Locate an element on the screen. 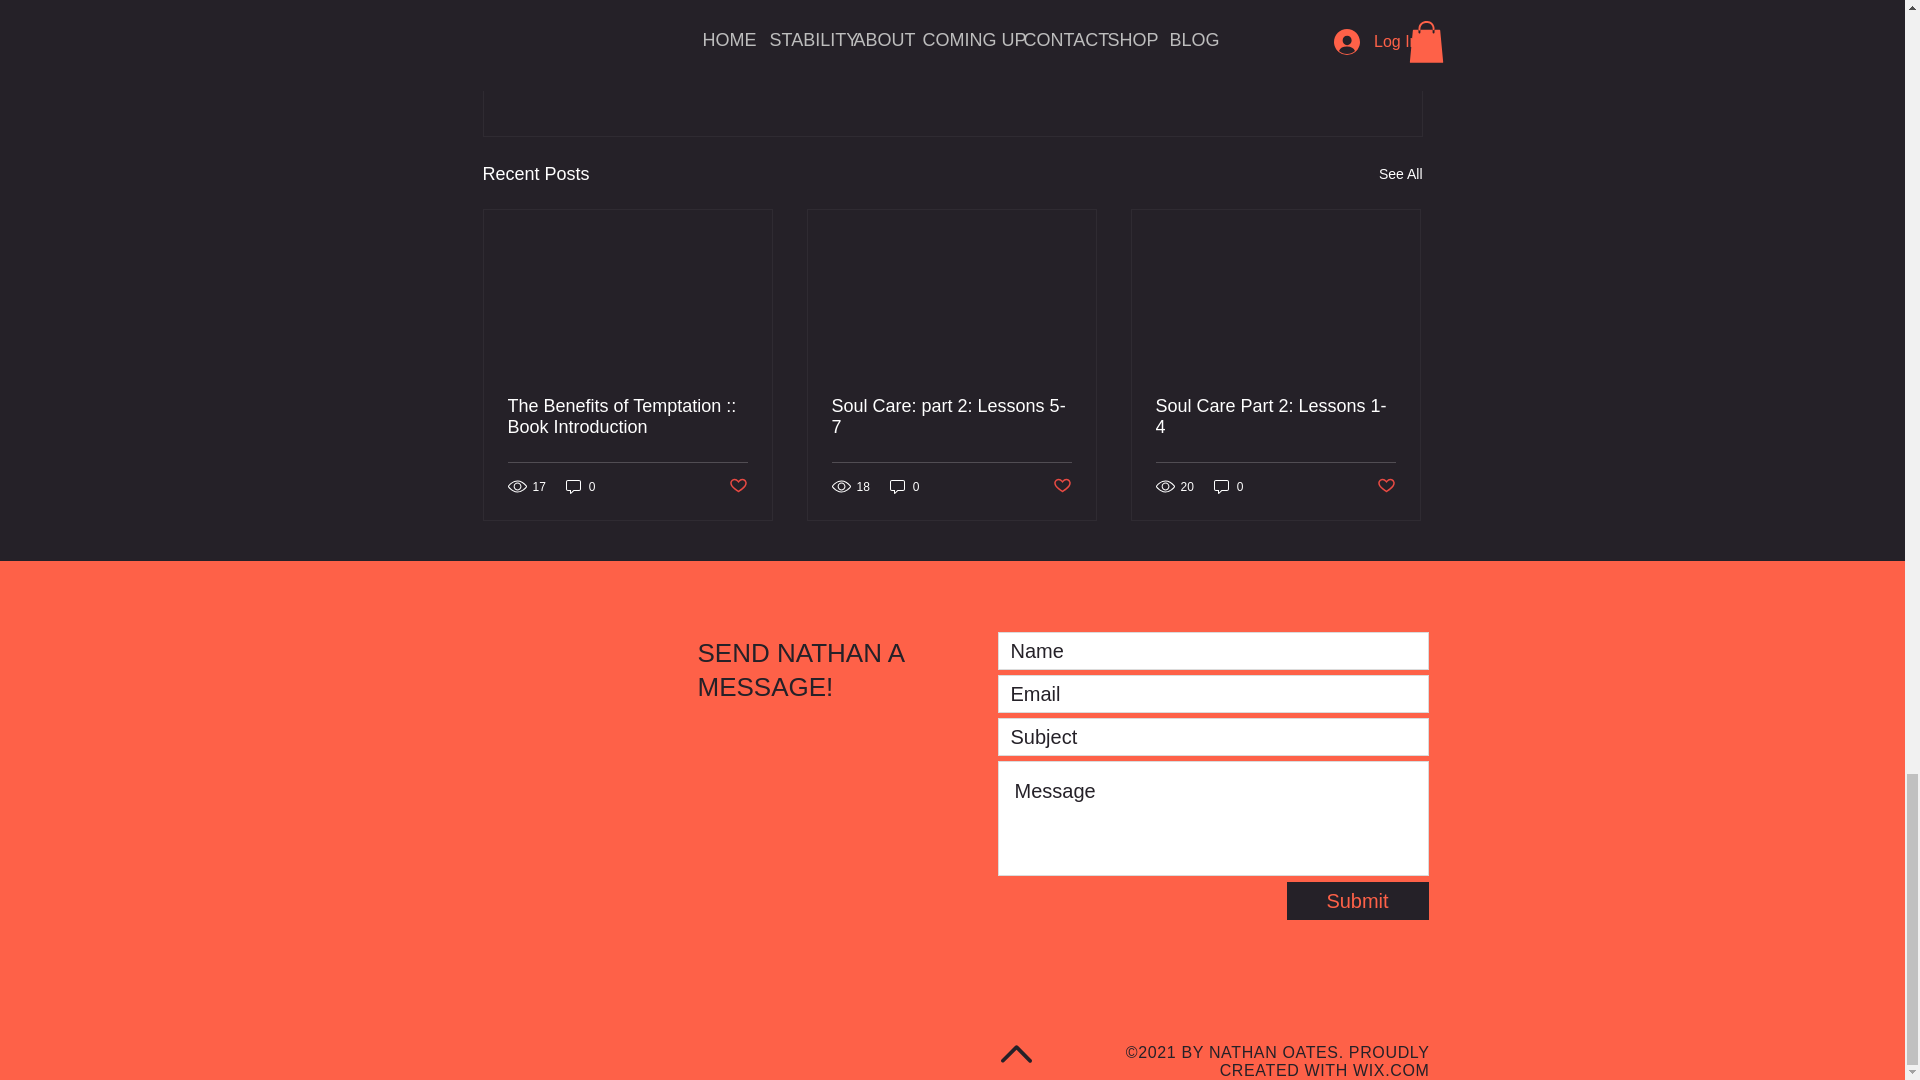 This screenshot has height=1080, width=1920. 0 is located at coordinates (904, 486).